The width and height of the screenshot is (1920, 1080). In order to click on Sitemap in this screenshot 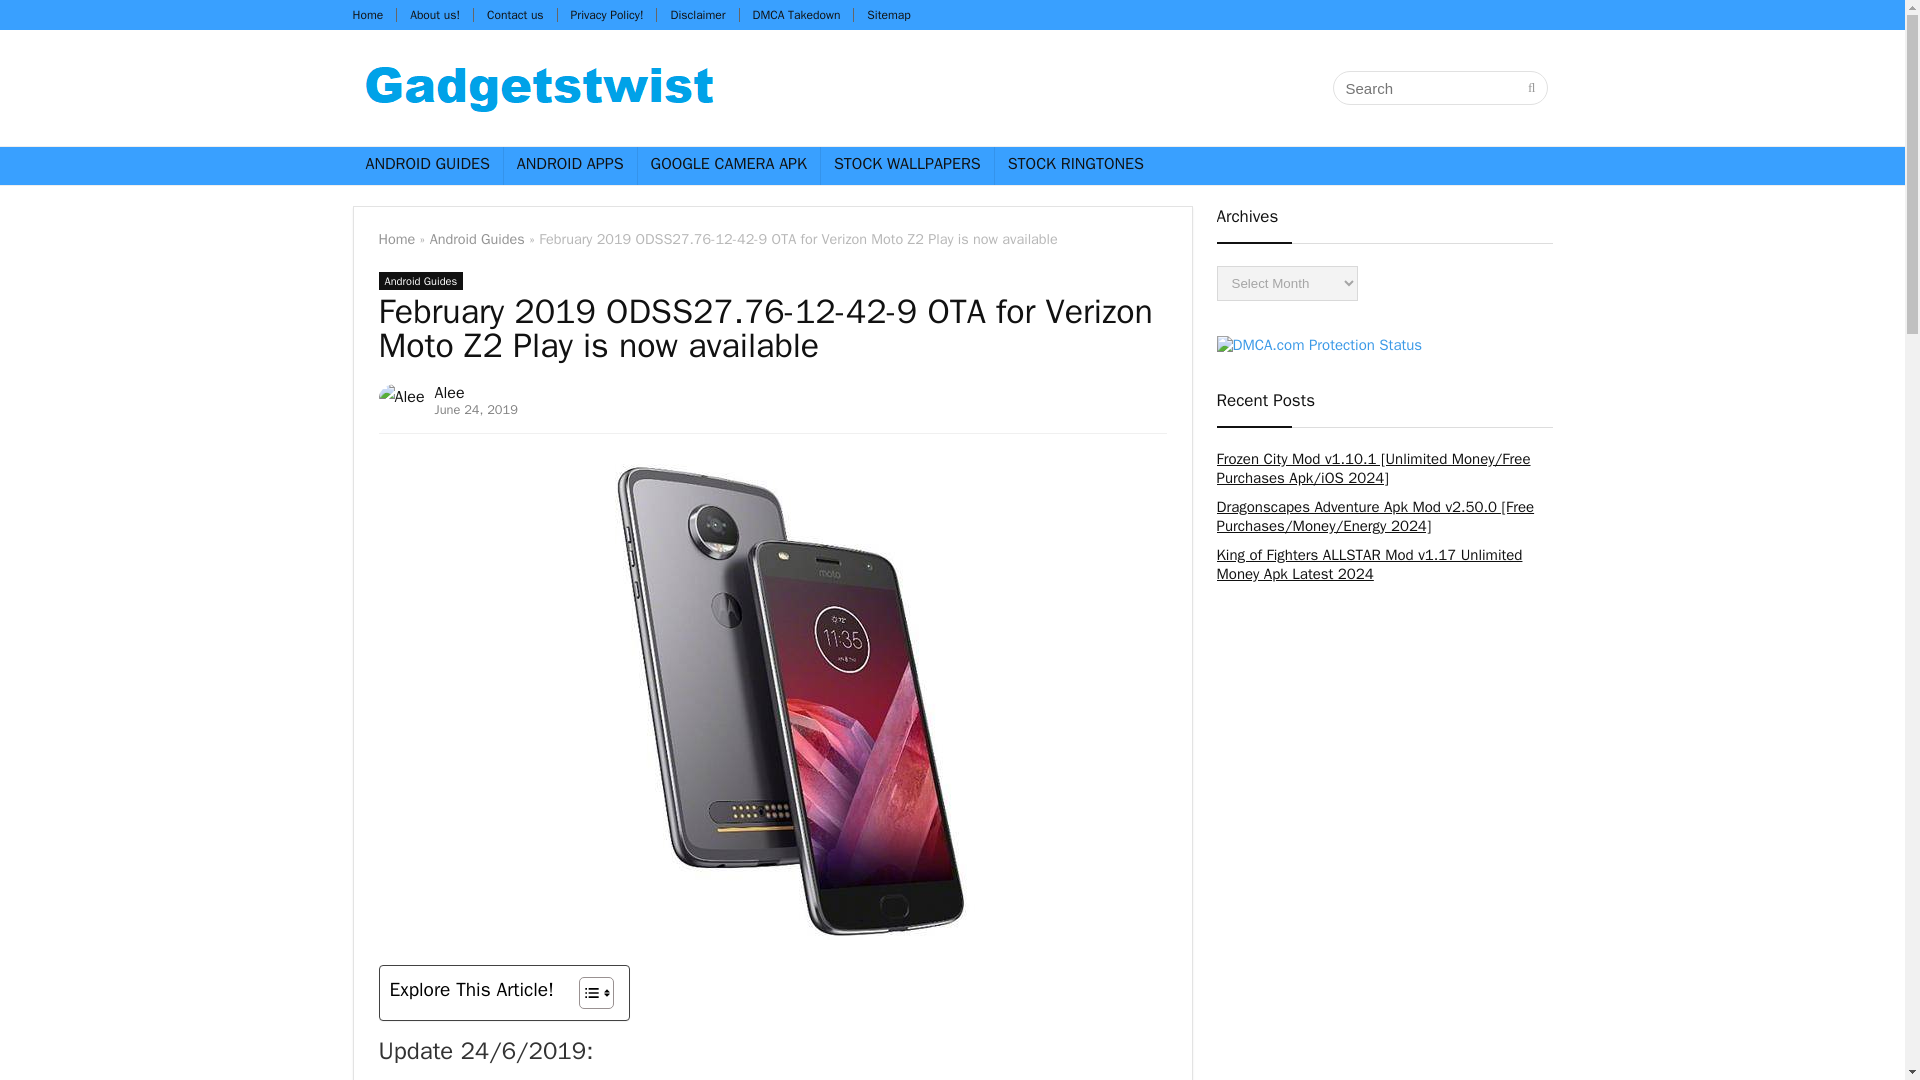, I will do `click(888, 14)`.